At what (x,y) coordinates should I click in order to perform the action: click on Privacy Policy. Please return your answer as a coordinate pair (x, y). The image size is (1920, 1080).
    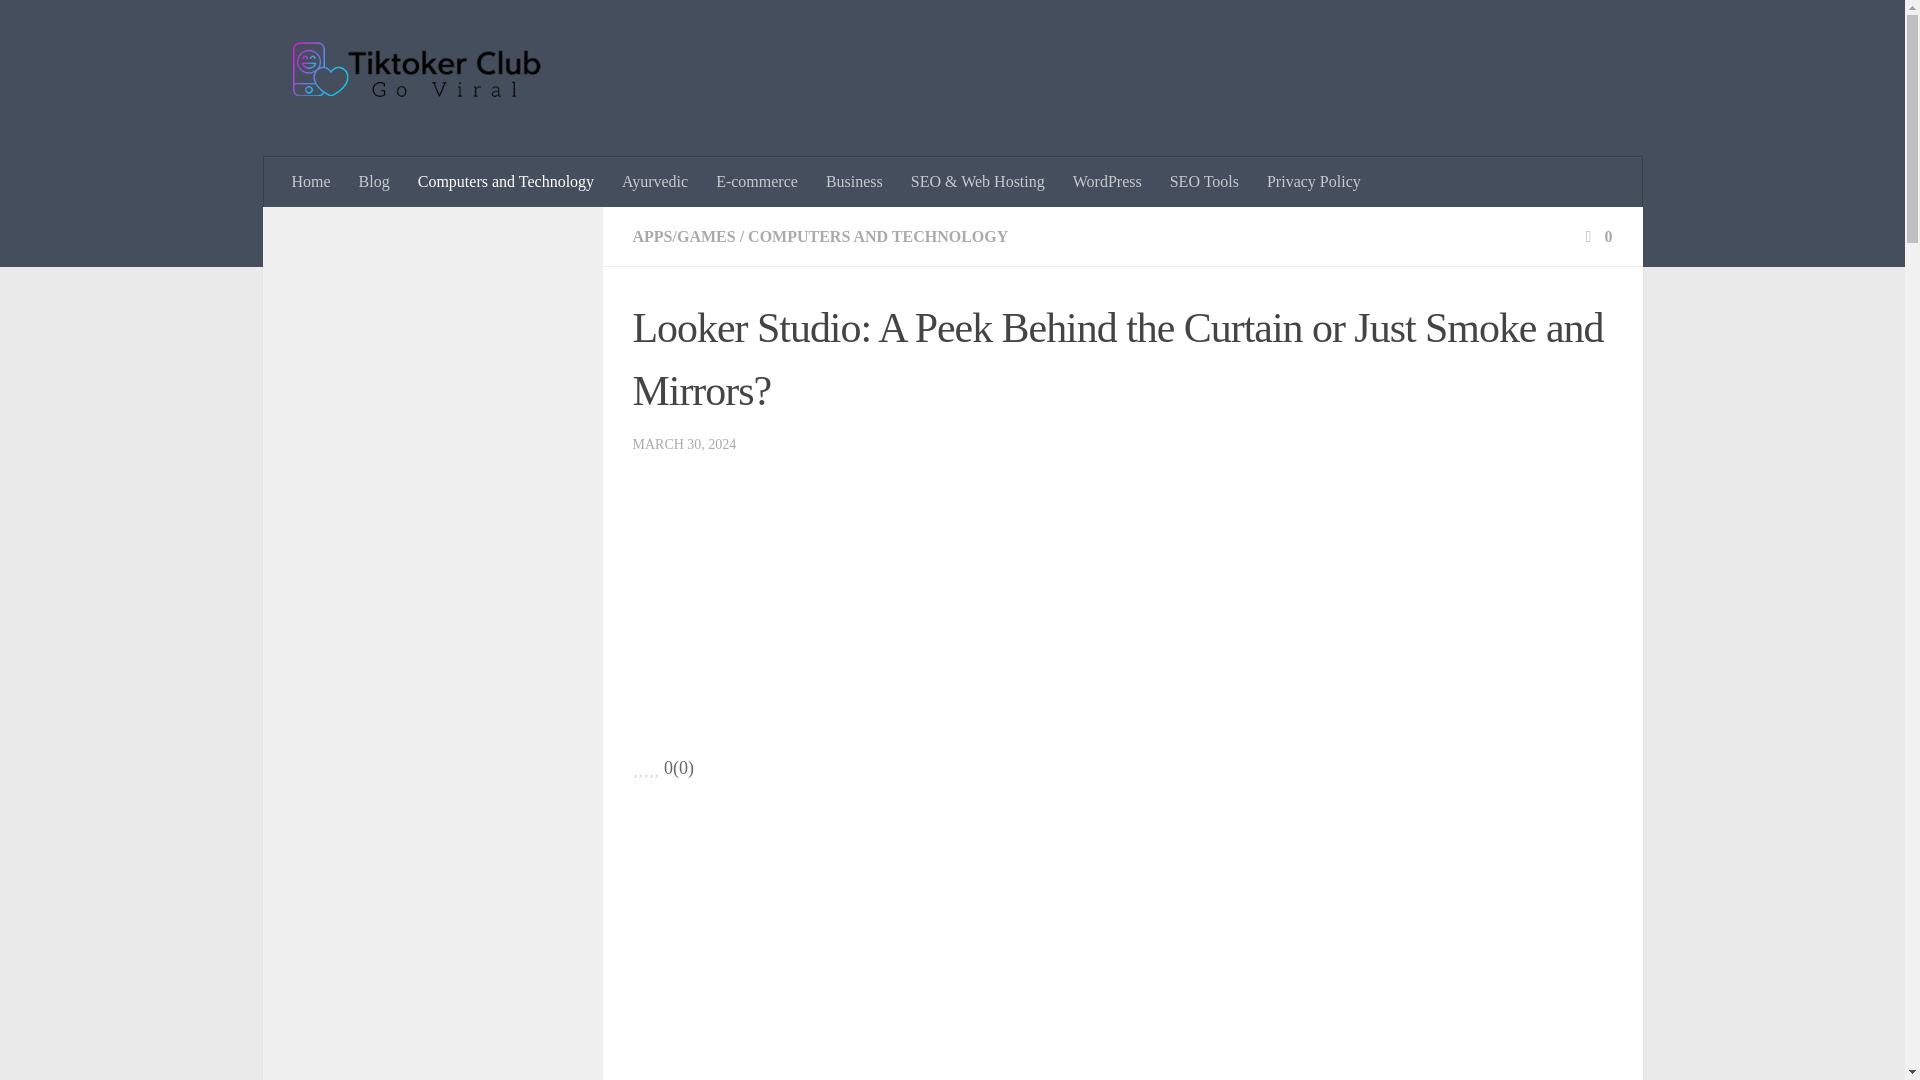
    Looking at the image, I should click on (1314, 182).